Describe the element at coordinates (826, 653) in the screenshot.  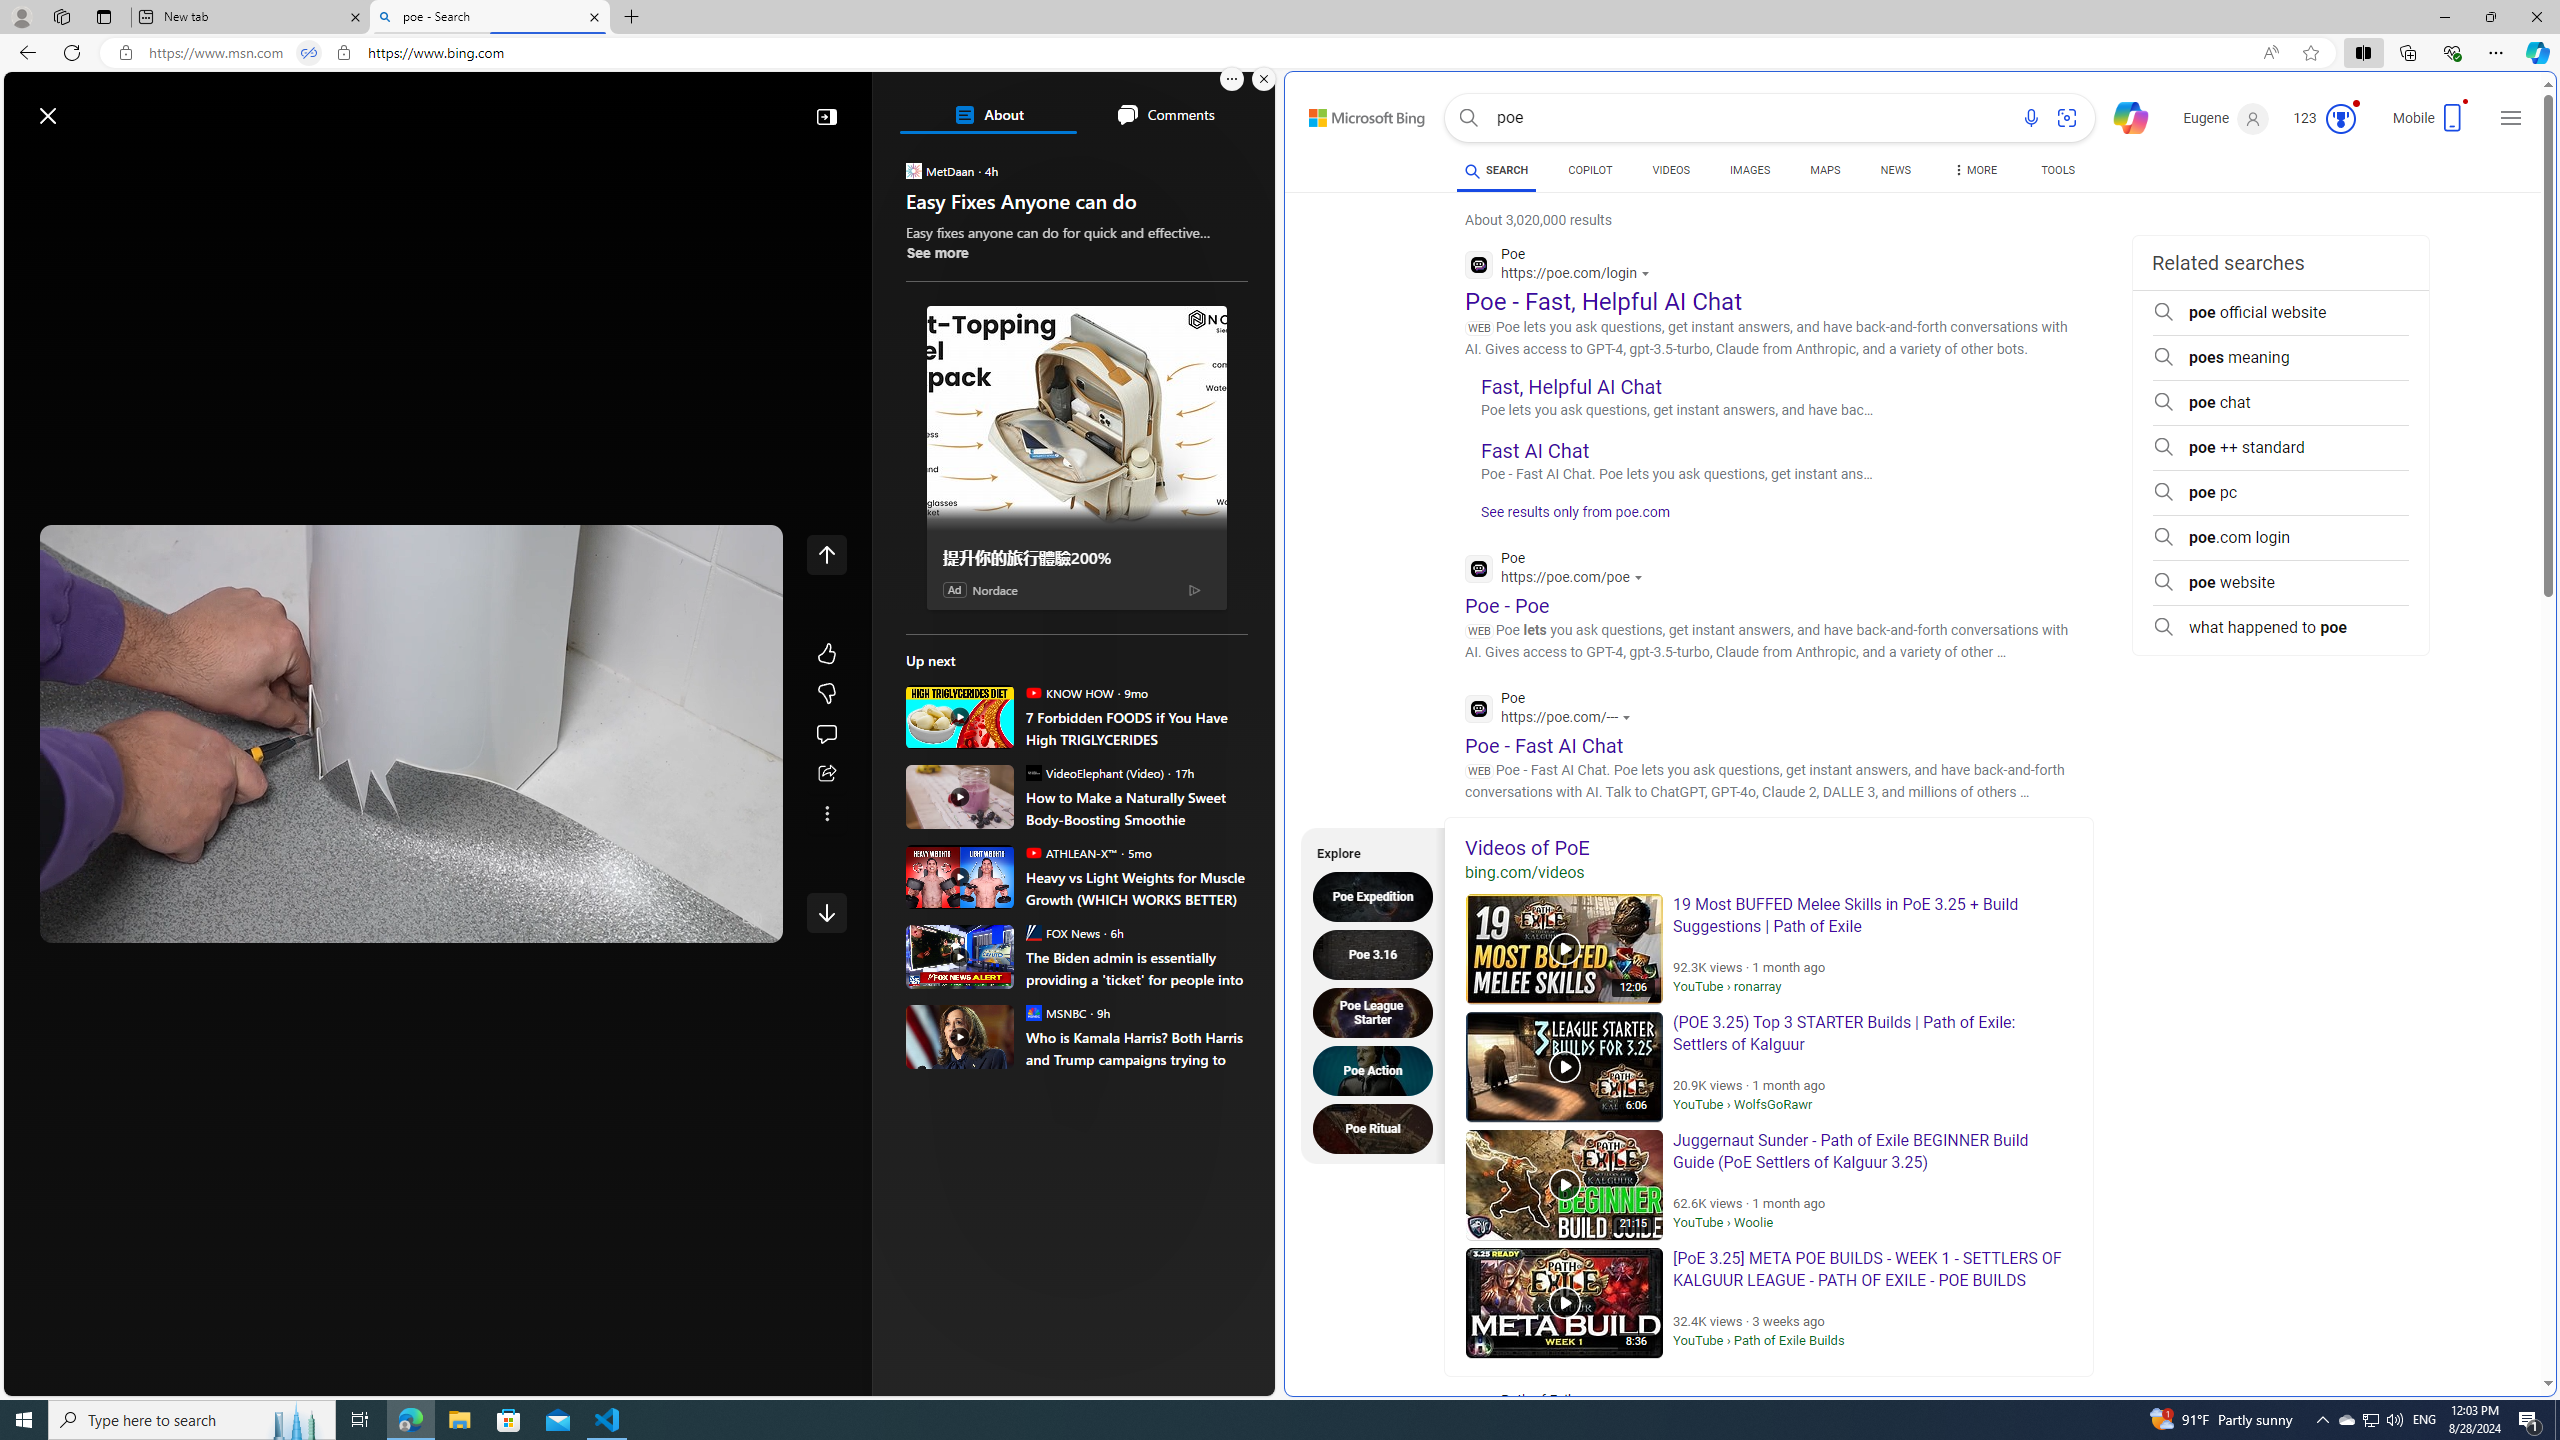
I see `Like` at that location.